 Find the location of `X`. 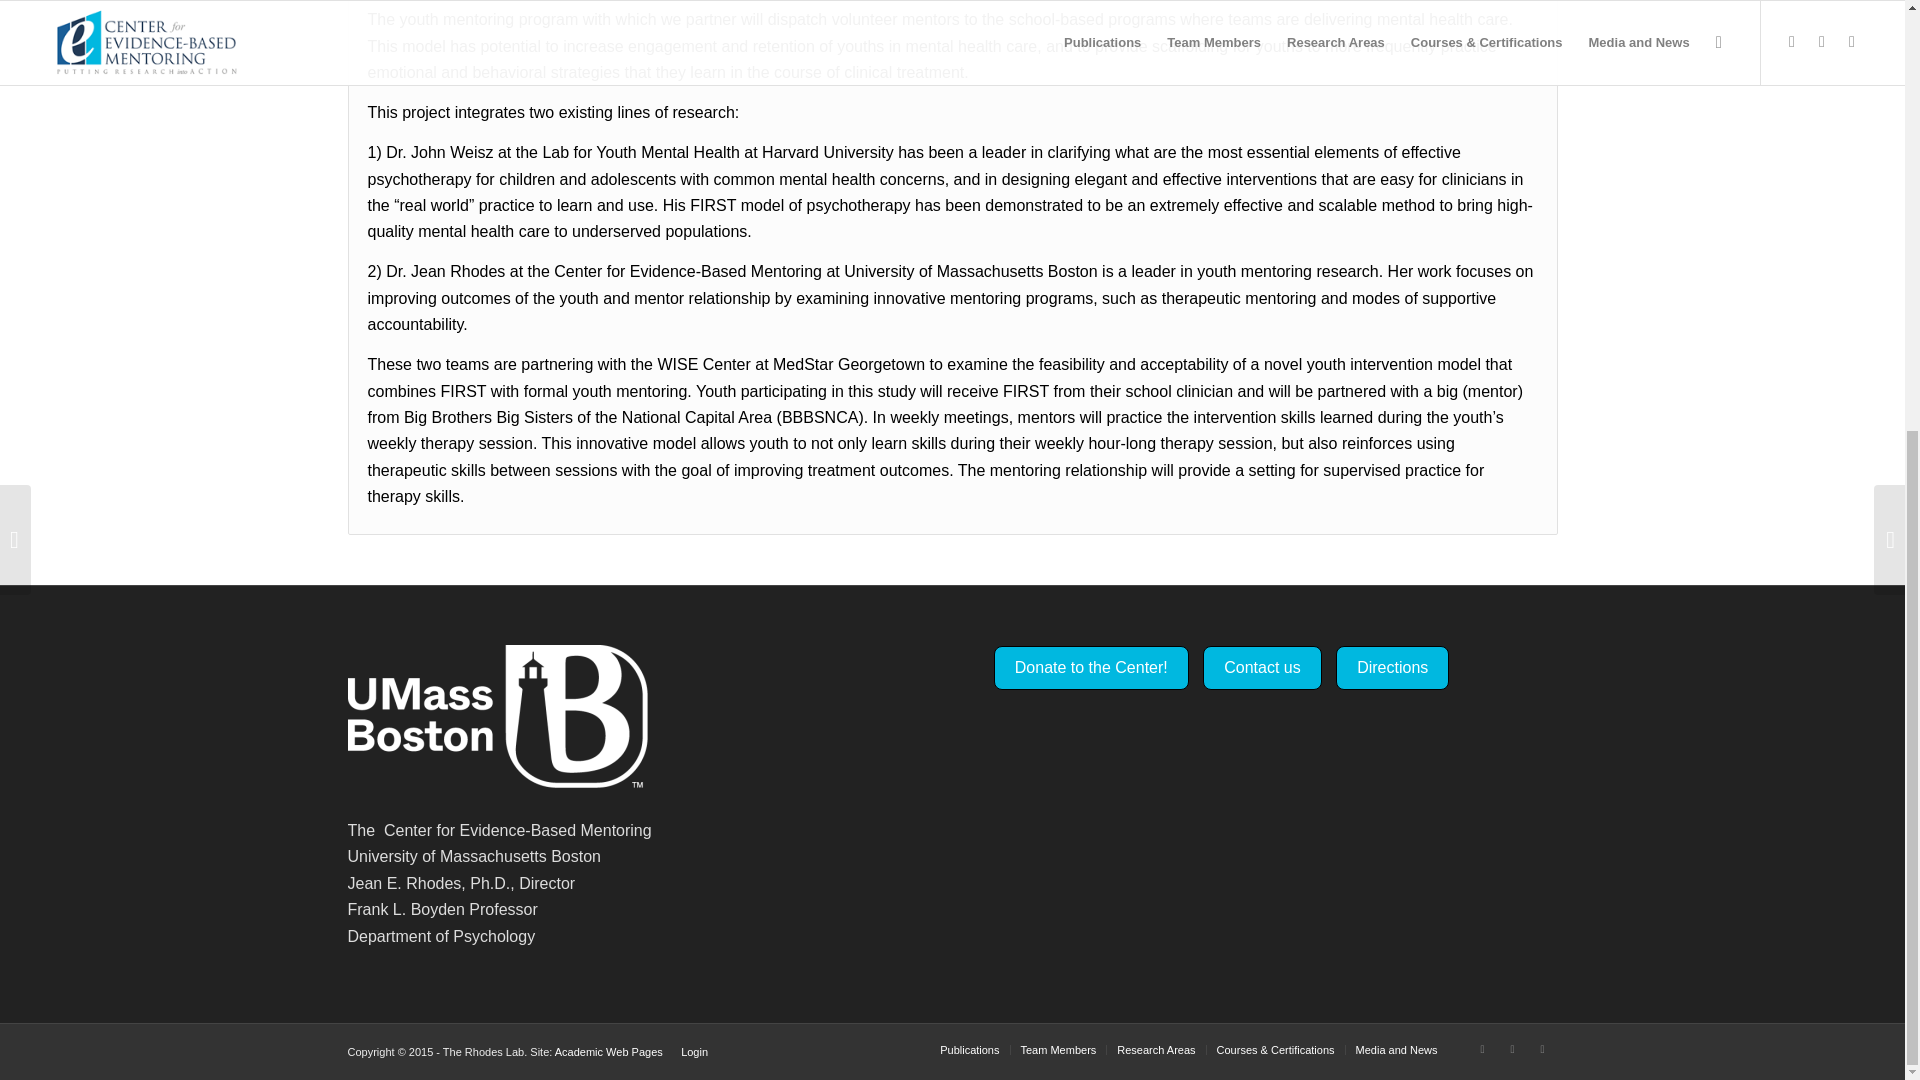

X is located at coordinates (1482, 1048).